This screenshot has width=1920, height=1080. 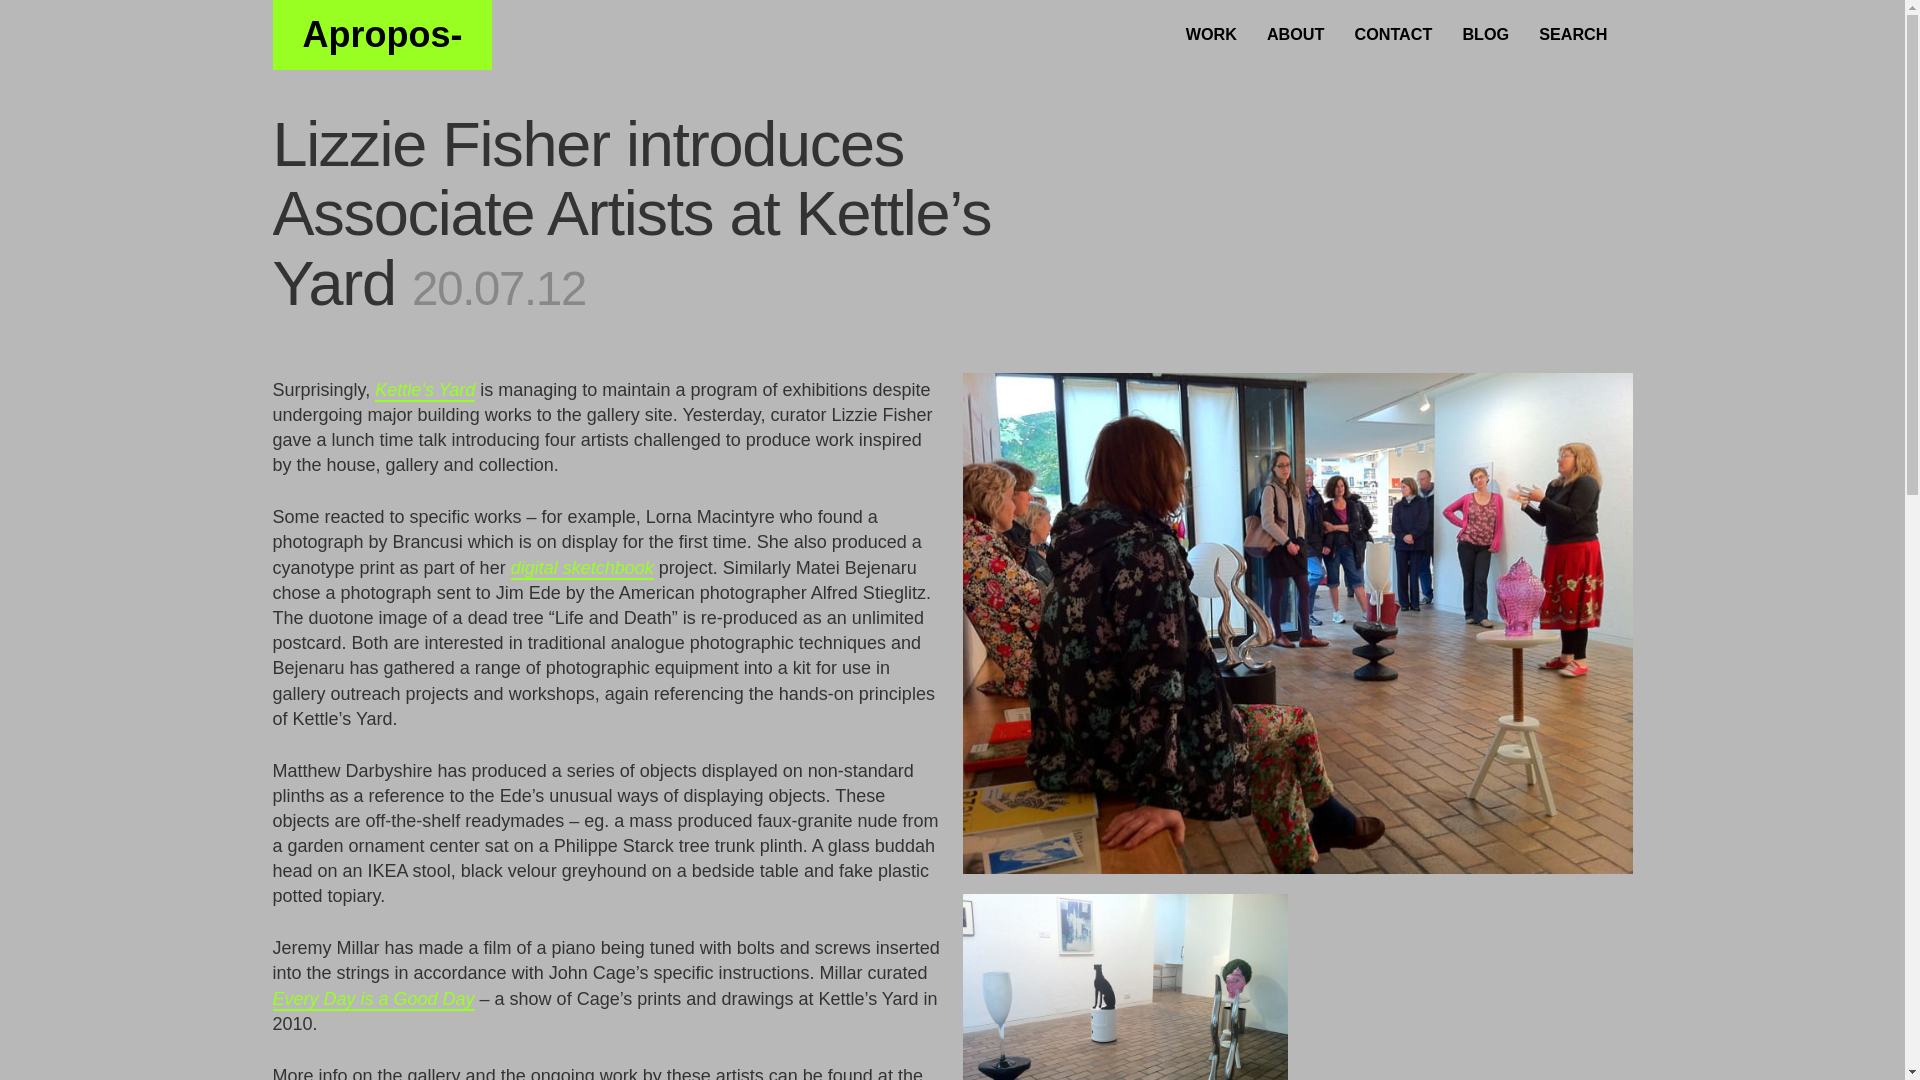 I want to click on Apropos-, so click(x=382, y=35).